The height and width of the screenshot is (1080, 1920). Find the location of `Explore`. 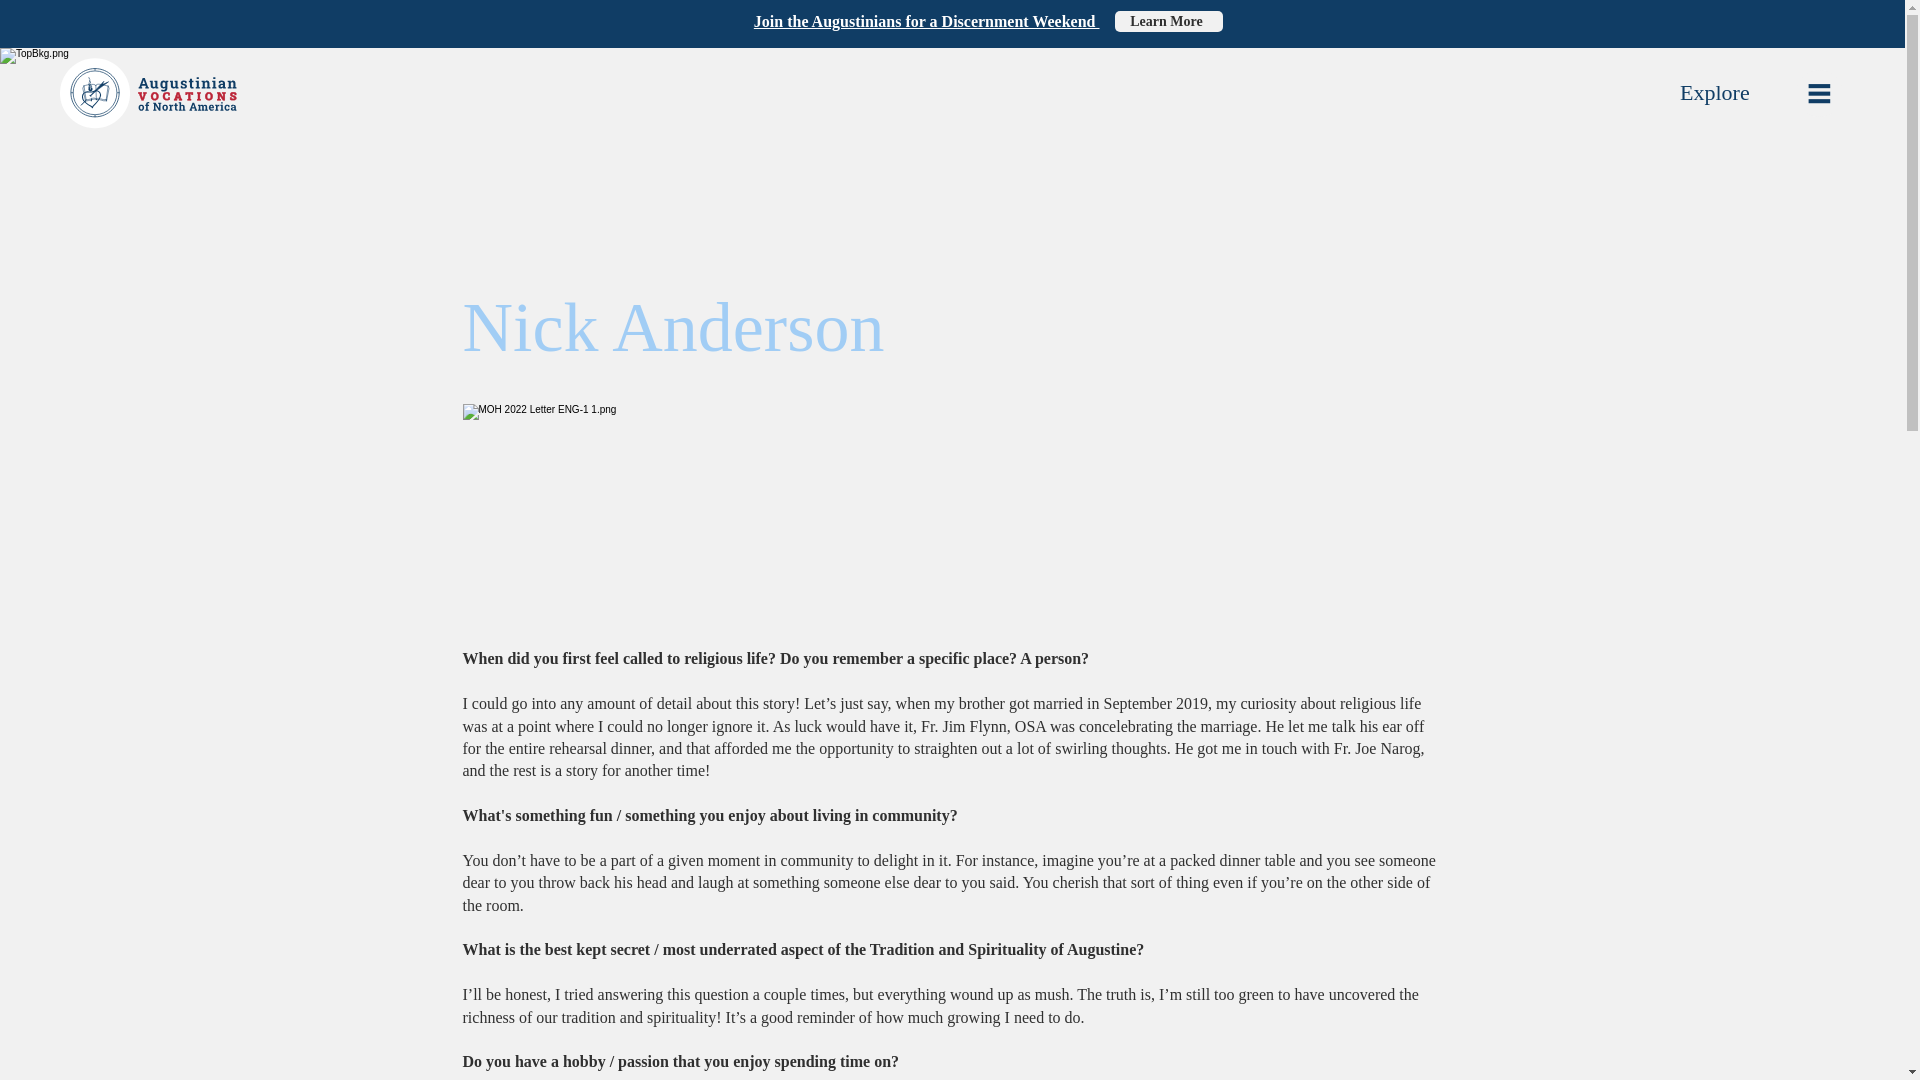

Explore is located at coordinates (1714, 92).